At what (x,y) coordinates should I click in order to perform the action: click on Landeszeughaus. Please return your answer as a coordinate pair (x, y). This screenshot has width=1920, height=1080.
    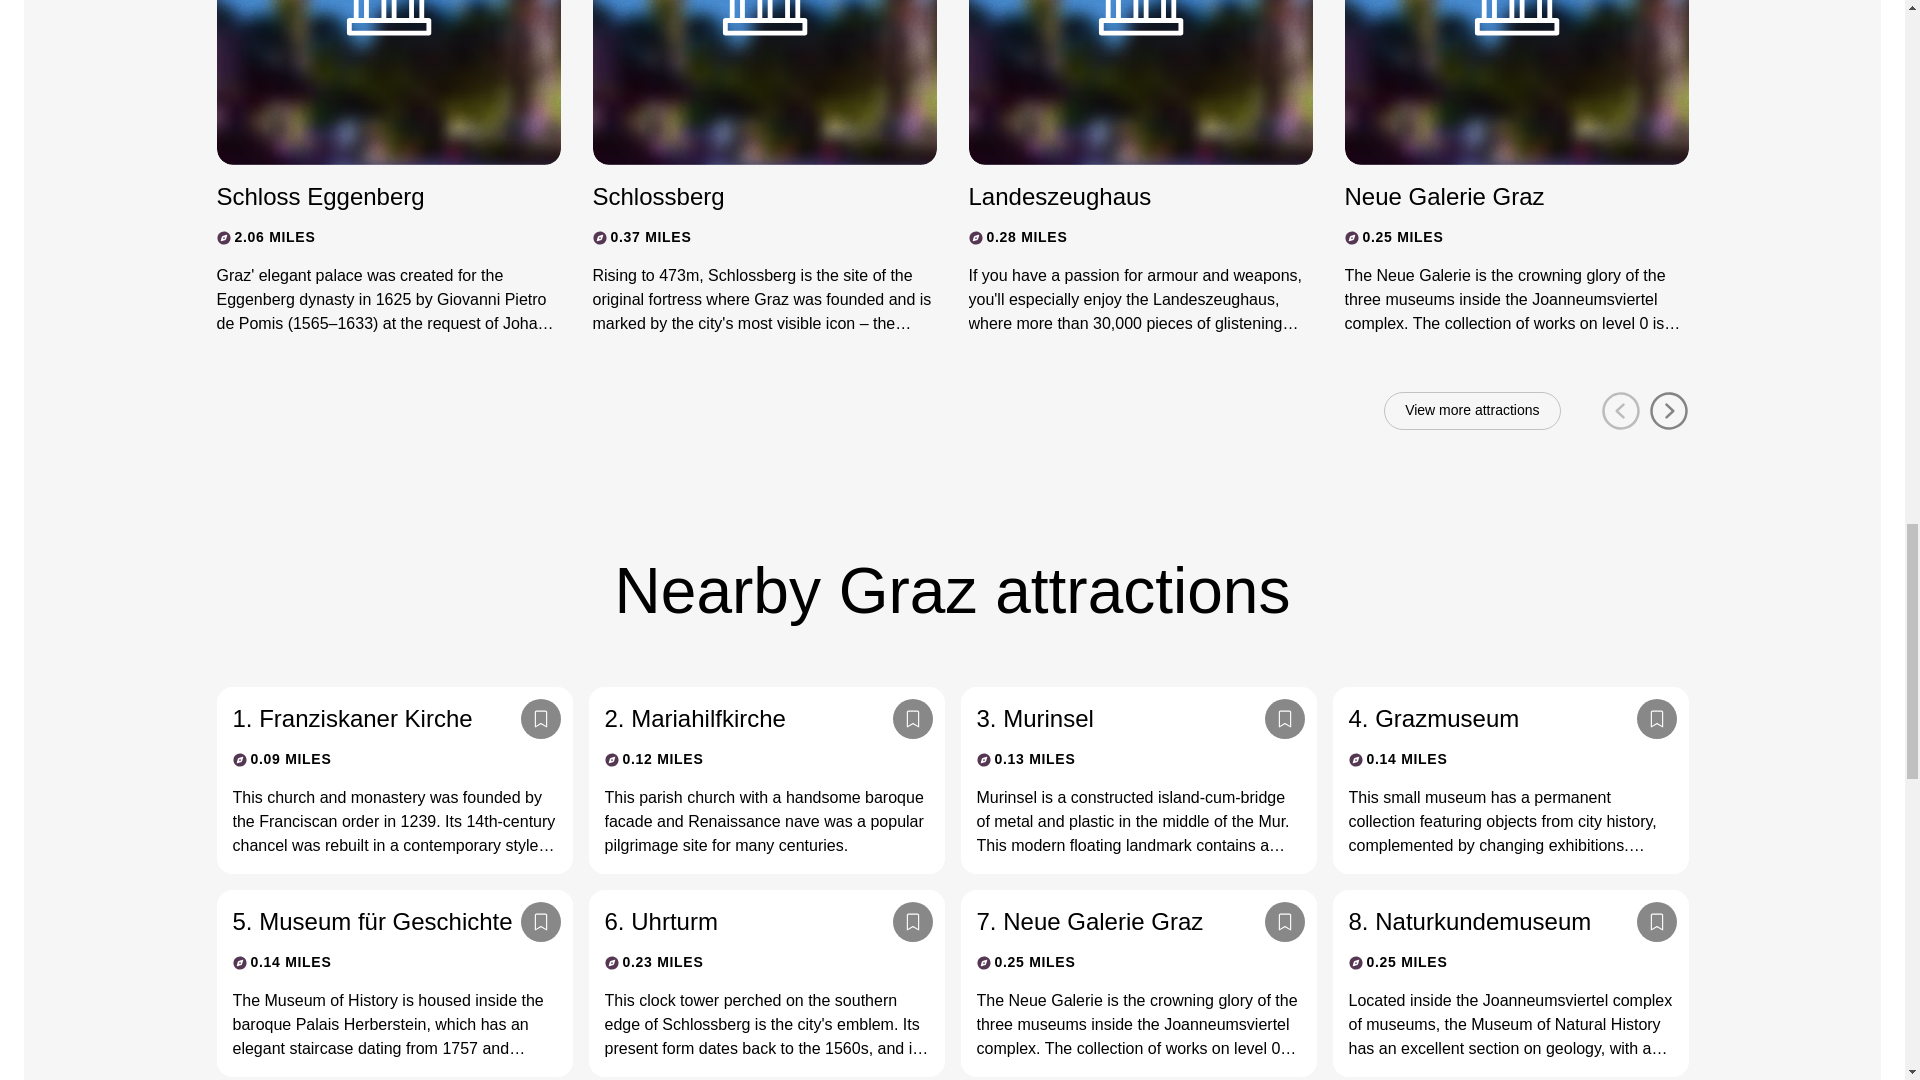
    Looking at the image, I should click on (1122, 196).